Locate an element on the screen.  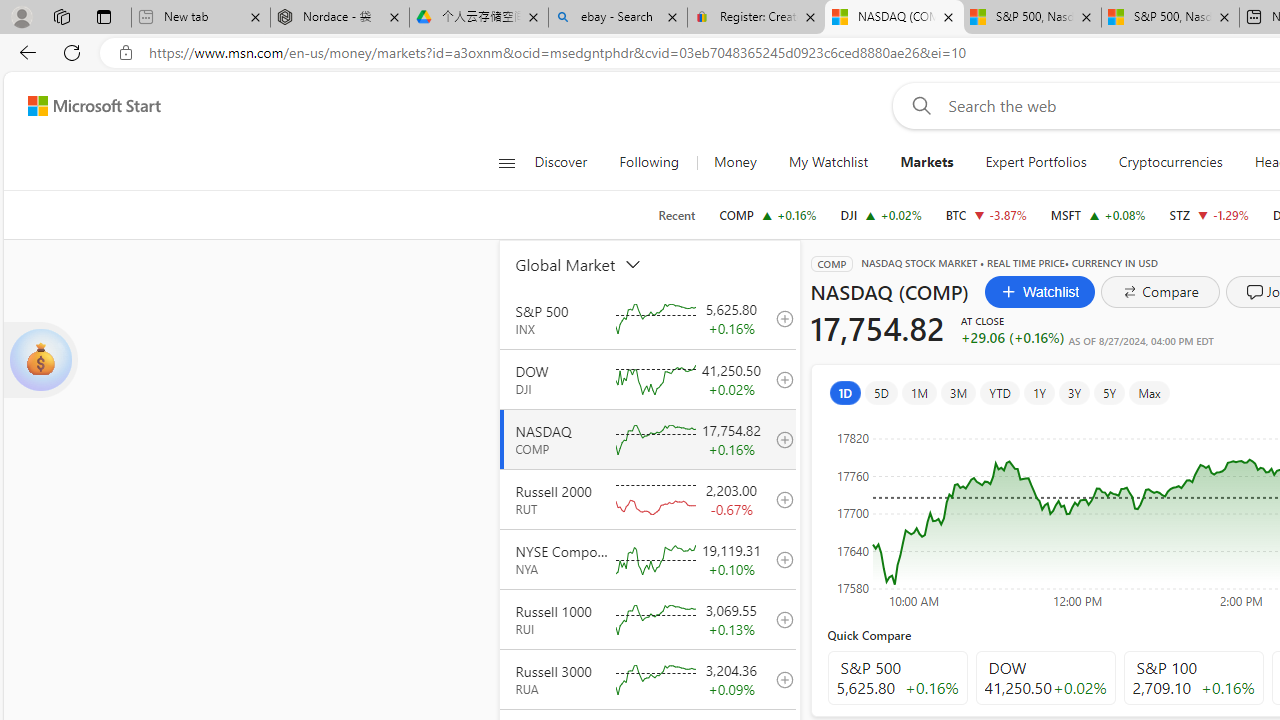
Markets is located at coordinates (927, 162).